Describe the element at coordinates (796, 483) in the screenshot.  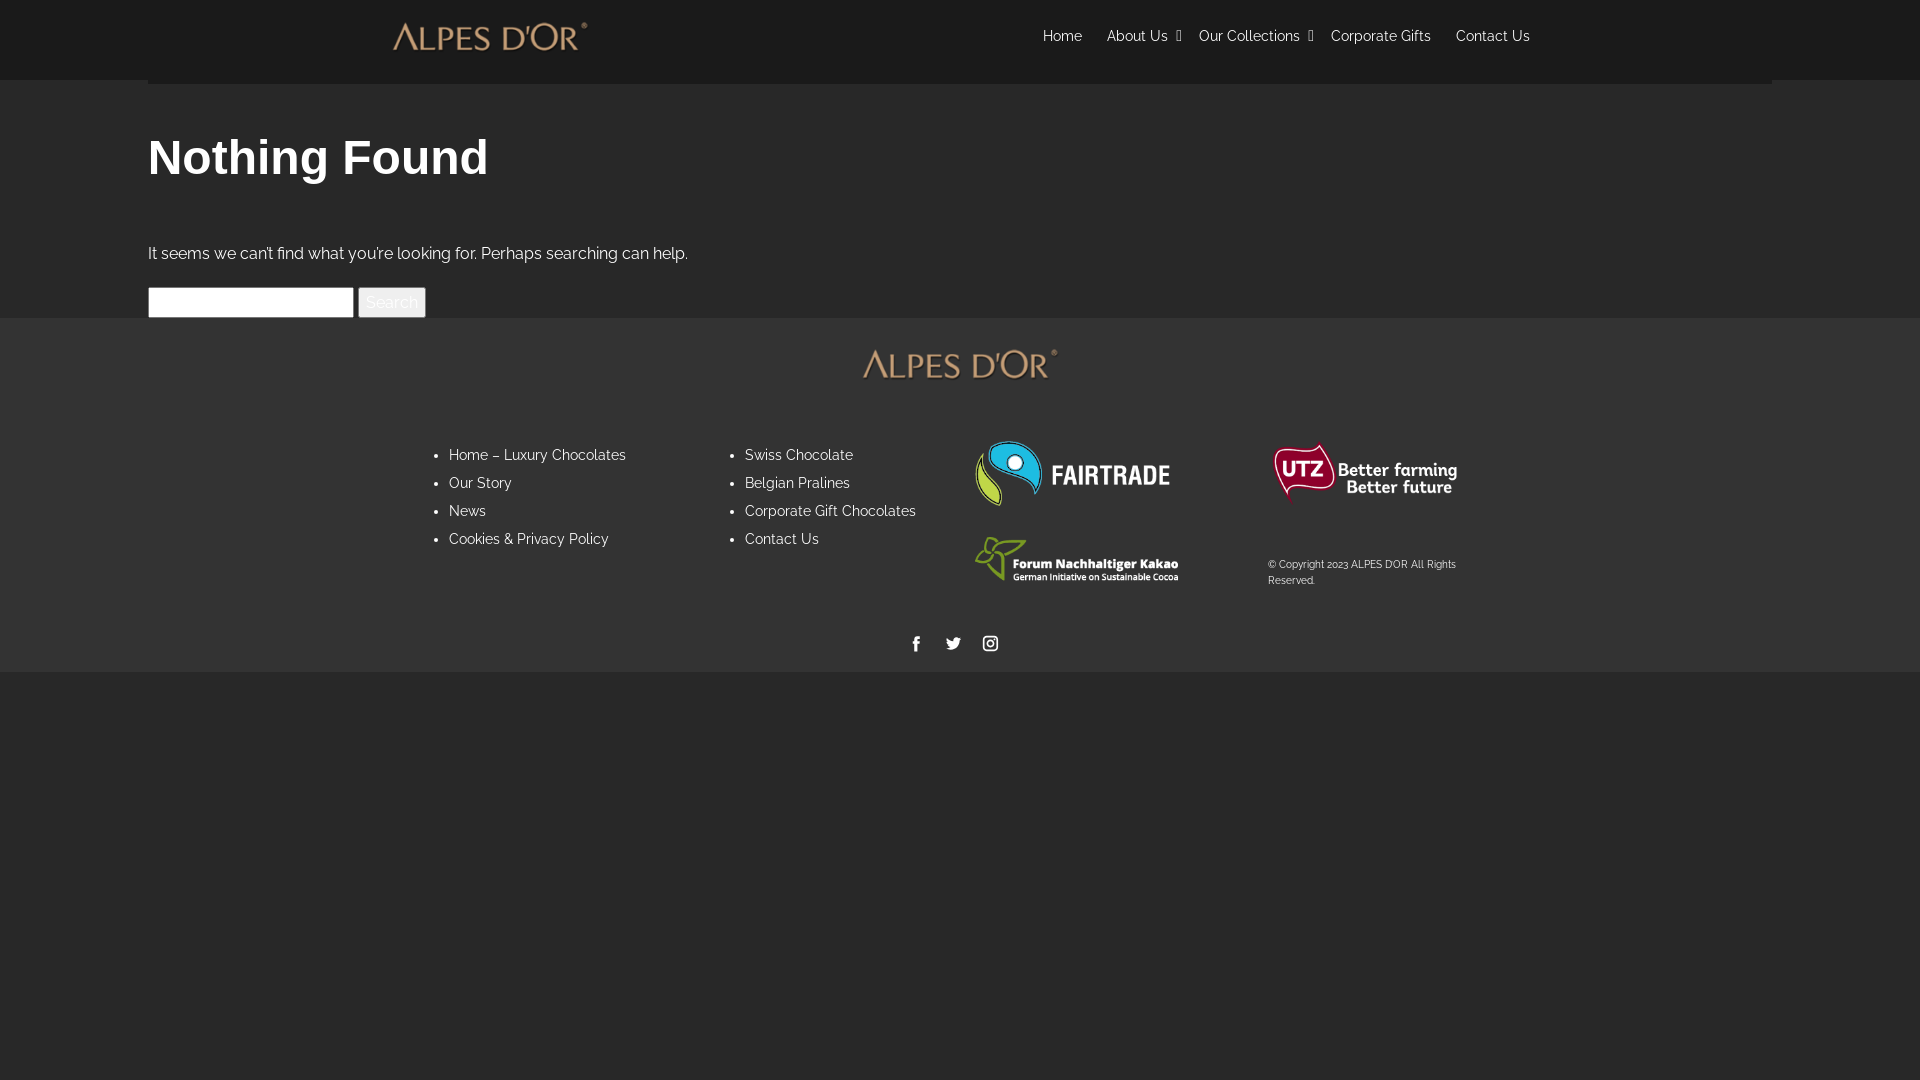
I see `Belgian Pralines` at that location.